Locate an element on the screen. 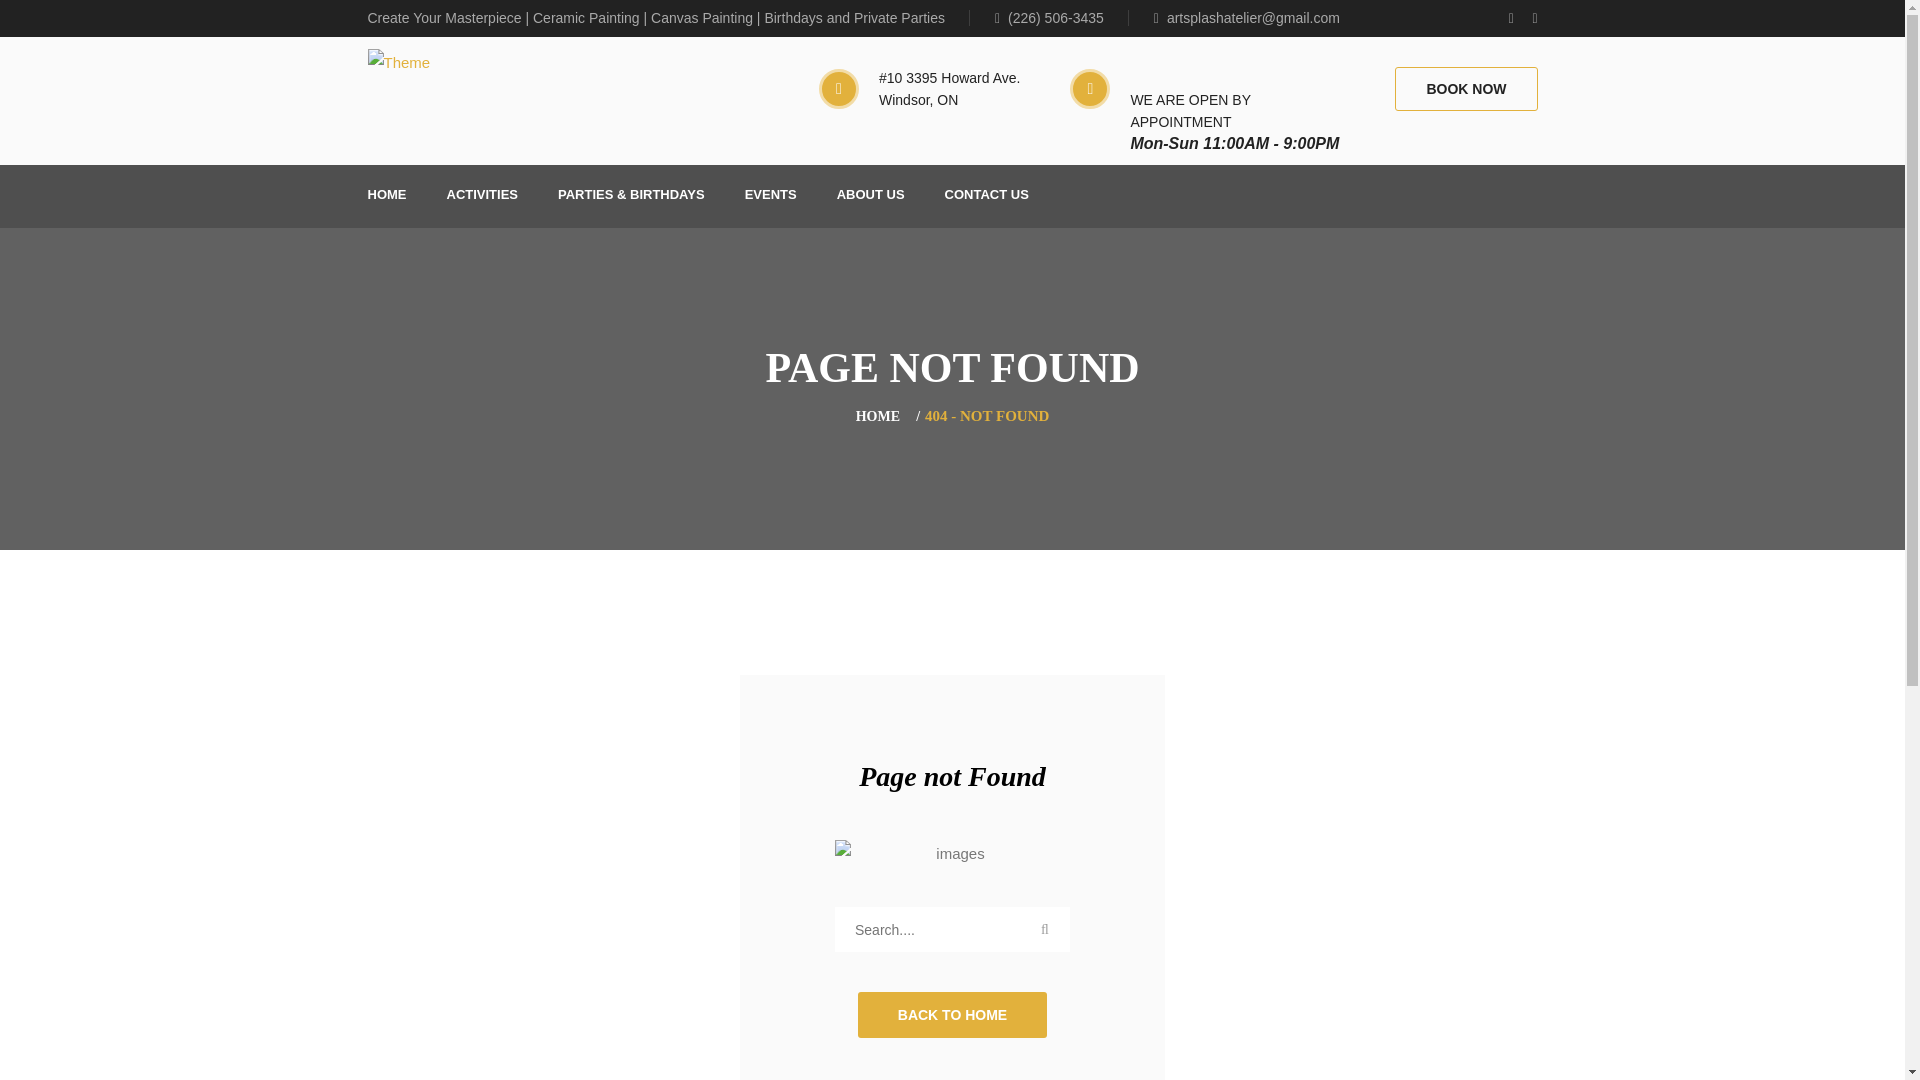  ACTIVITIES is located at coordinates (482, 196).